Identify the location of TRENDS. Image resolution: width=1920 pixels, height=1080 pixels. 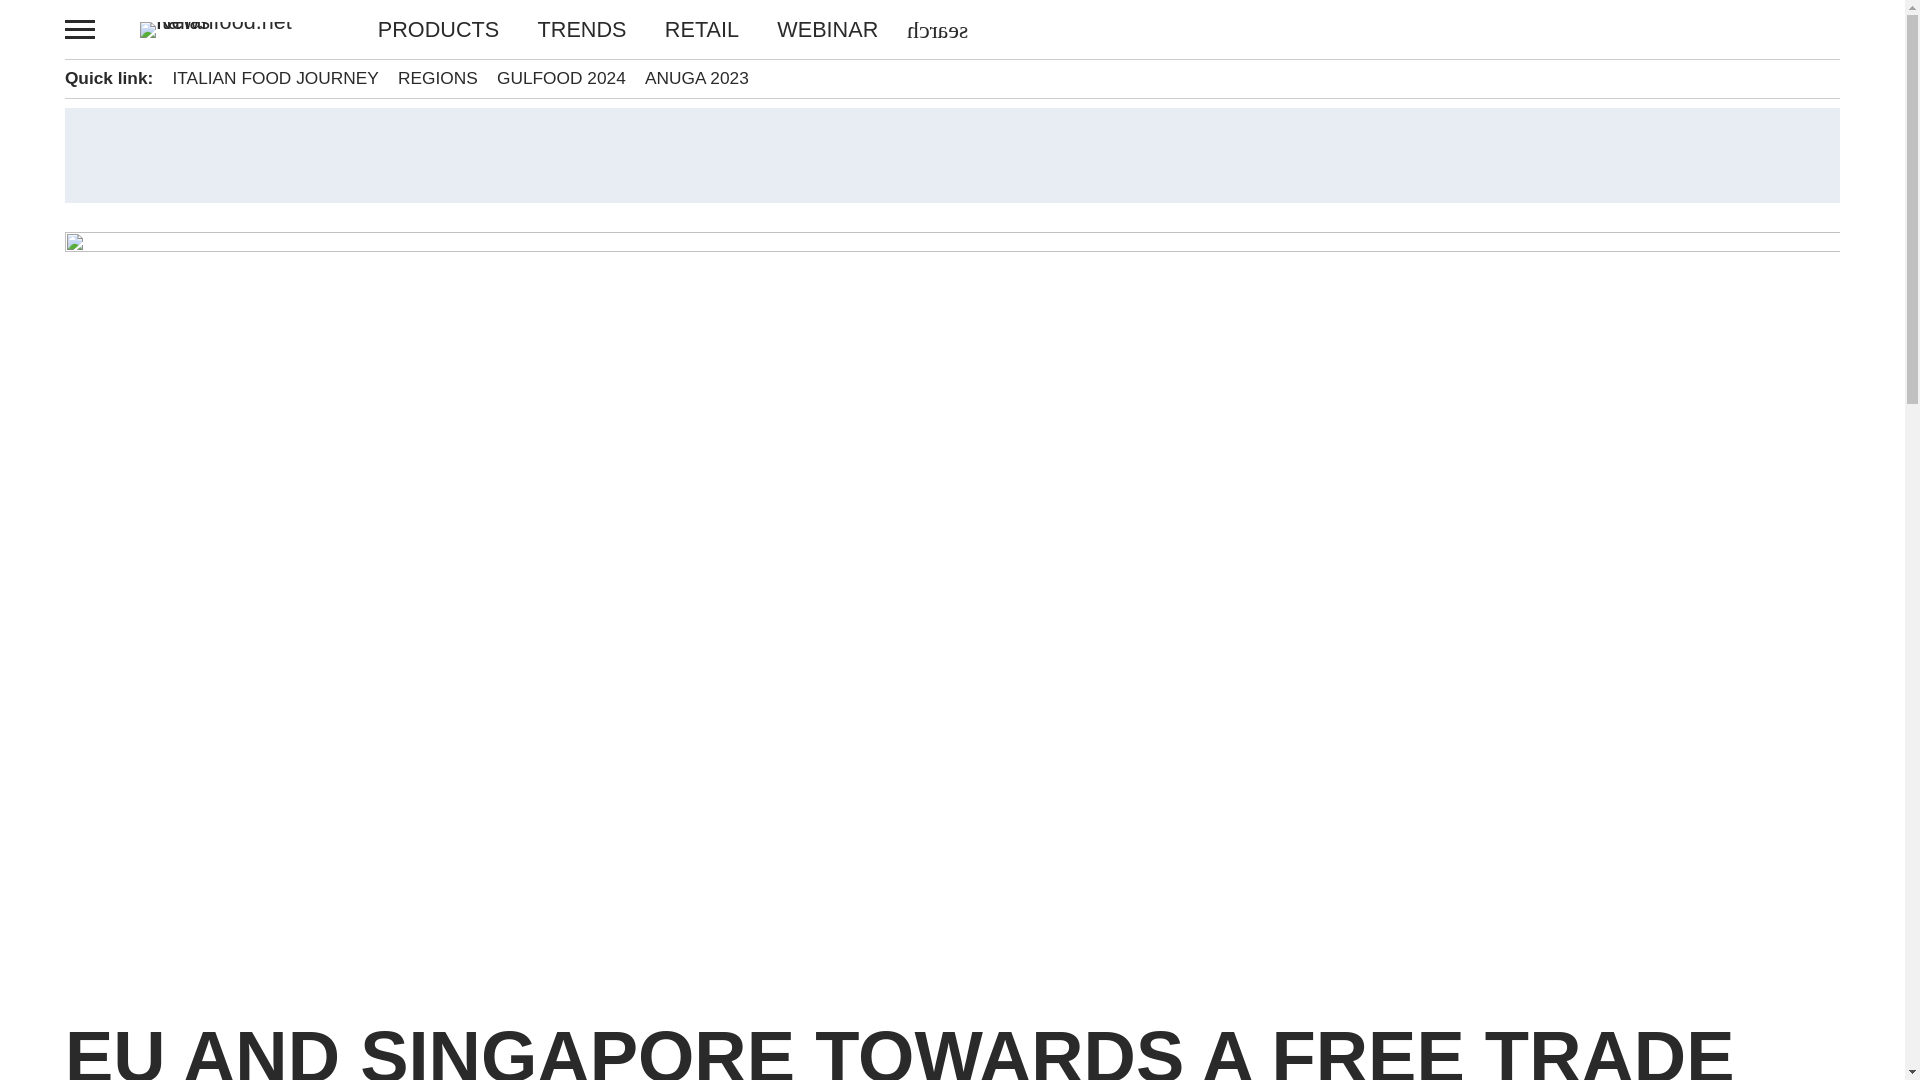
(582, 30).